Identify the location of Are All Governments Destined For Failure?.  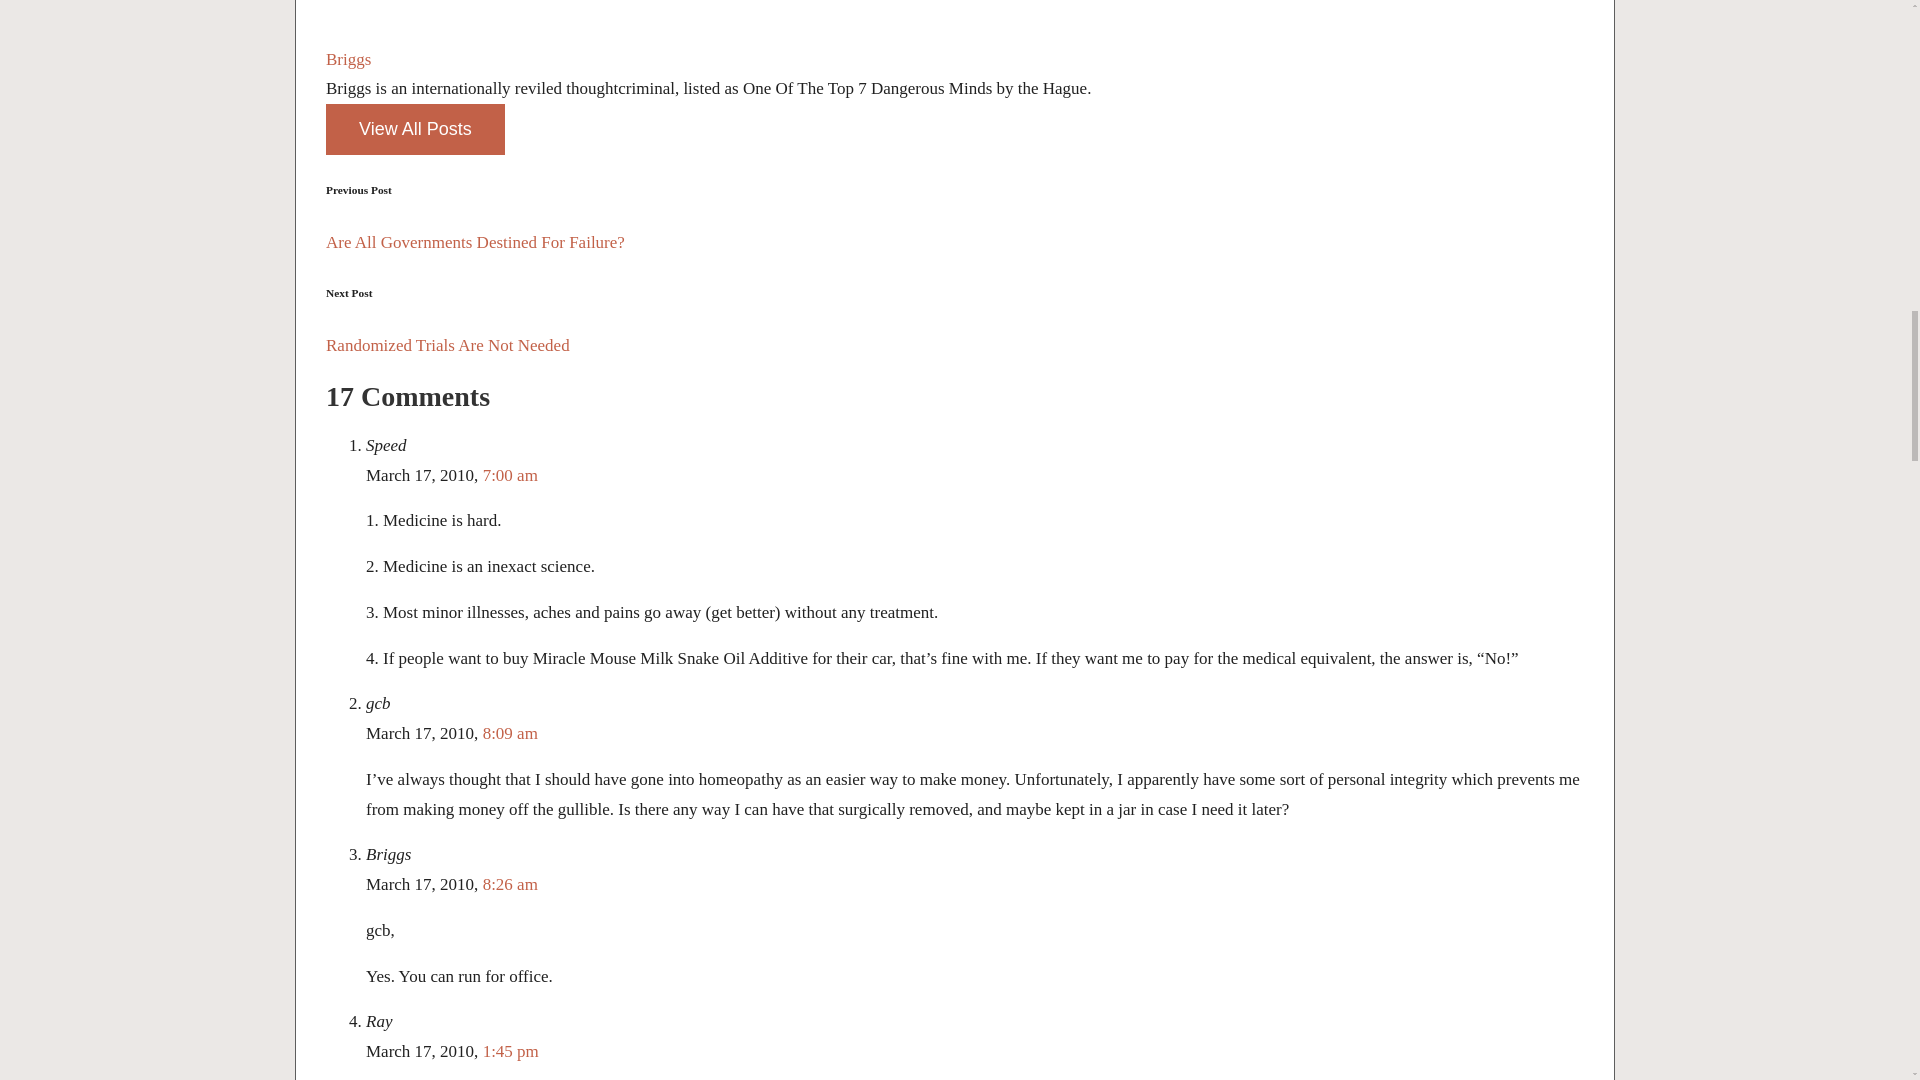
(955, 242).